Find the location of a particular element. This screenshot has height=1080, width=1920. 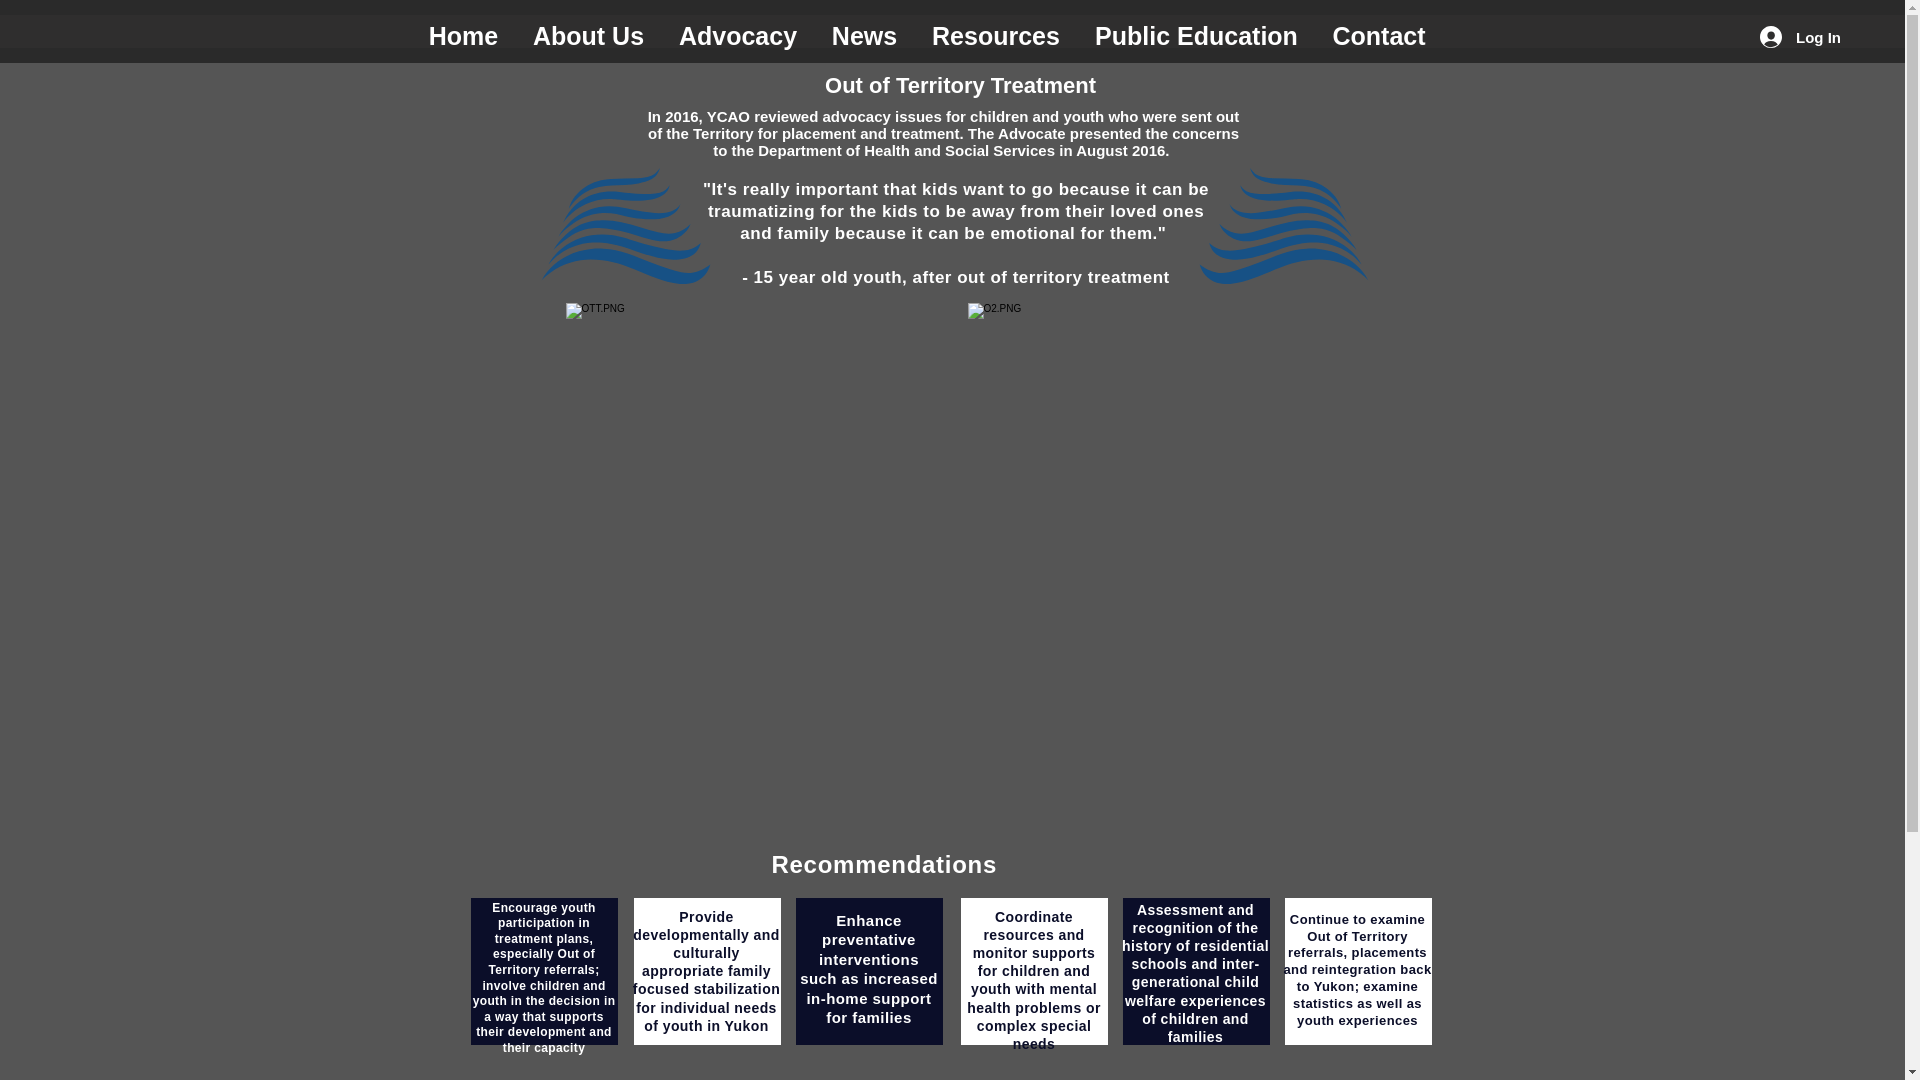

Contact is located at coordinates (1379, 35).